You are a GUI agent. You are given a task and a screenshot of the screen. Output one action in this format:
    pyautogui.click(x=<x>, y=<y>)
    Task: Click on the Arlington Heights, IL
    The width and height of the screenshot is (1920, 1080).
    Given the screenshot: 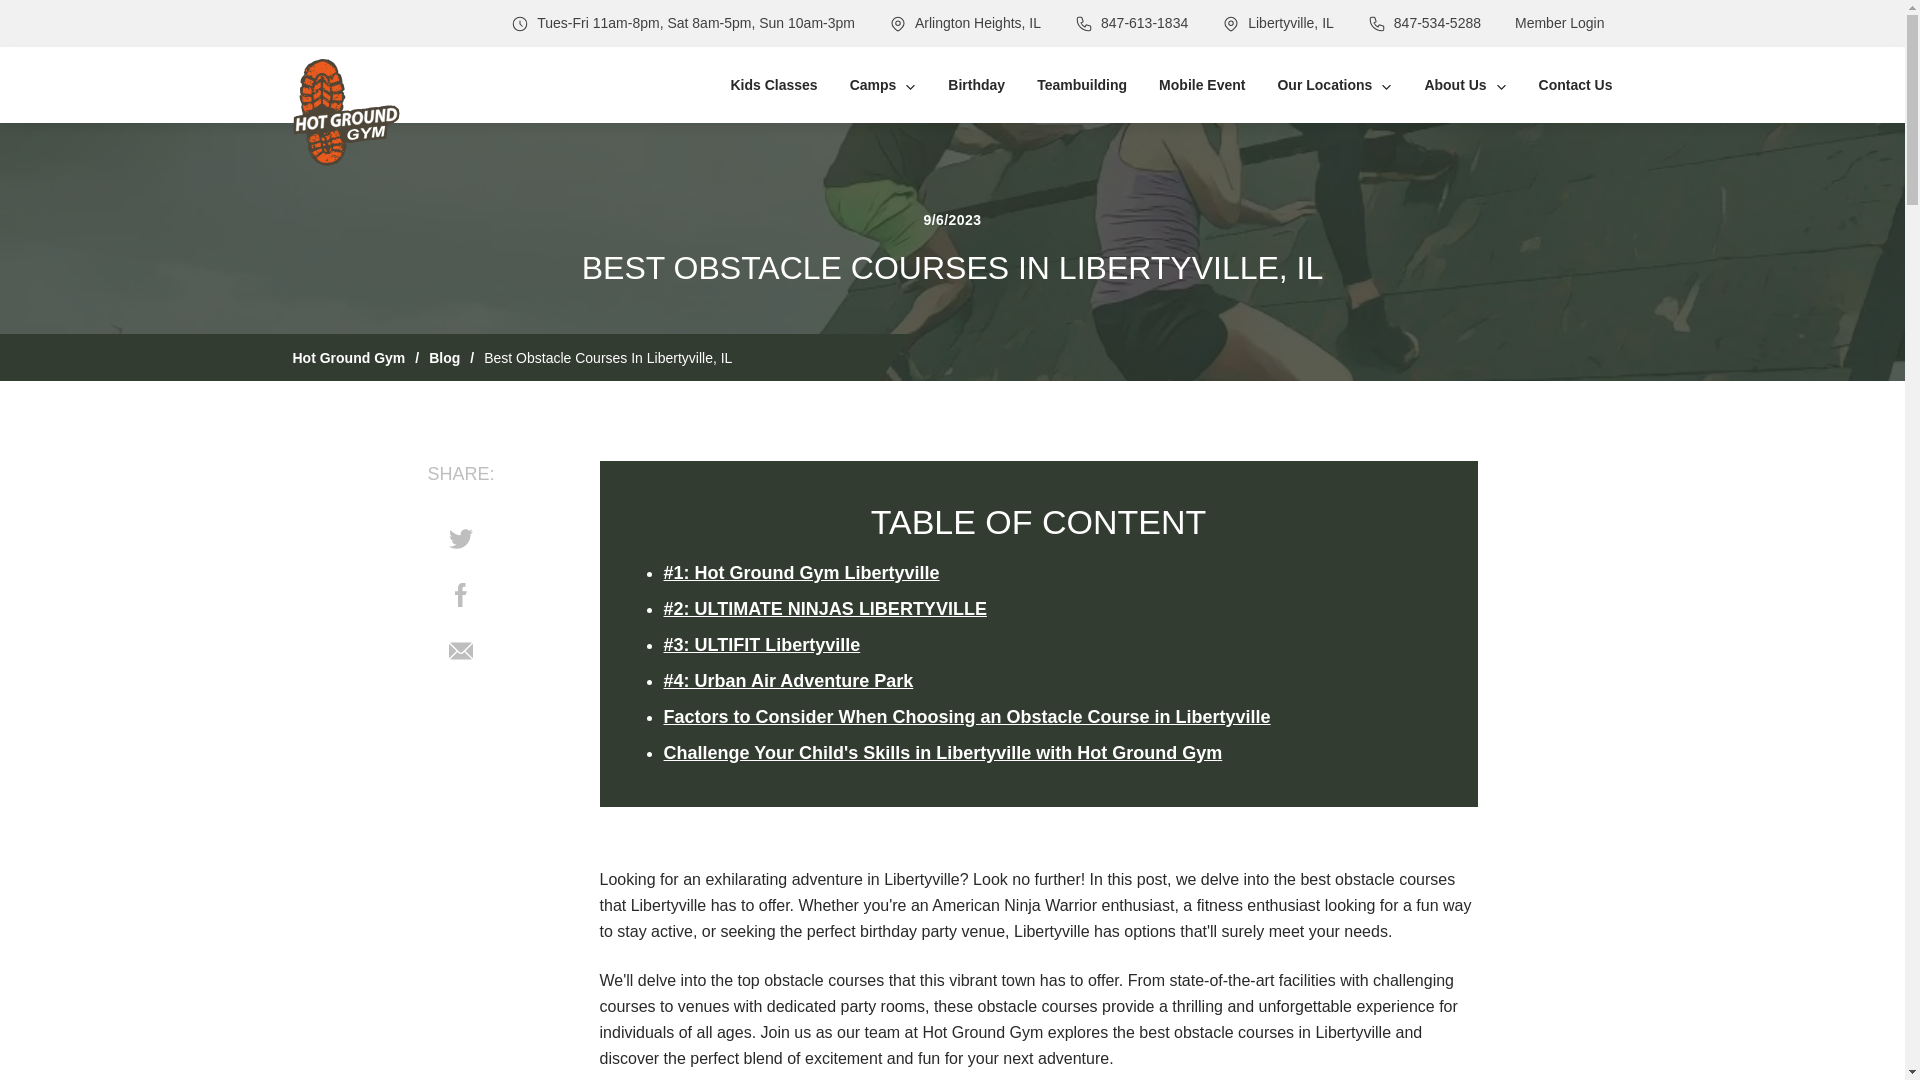 What is the action you would take?
    pyautogui.click(x=978, y=24)
    